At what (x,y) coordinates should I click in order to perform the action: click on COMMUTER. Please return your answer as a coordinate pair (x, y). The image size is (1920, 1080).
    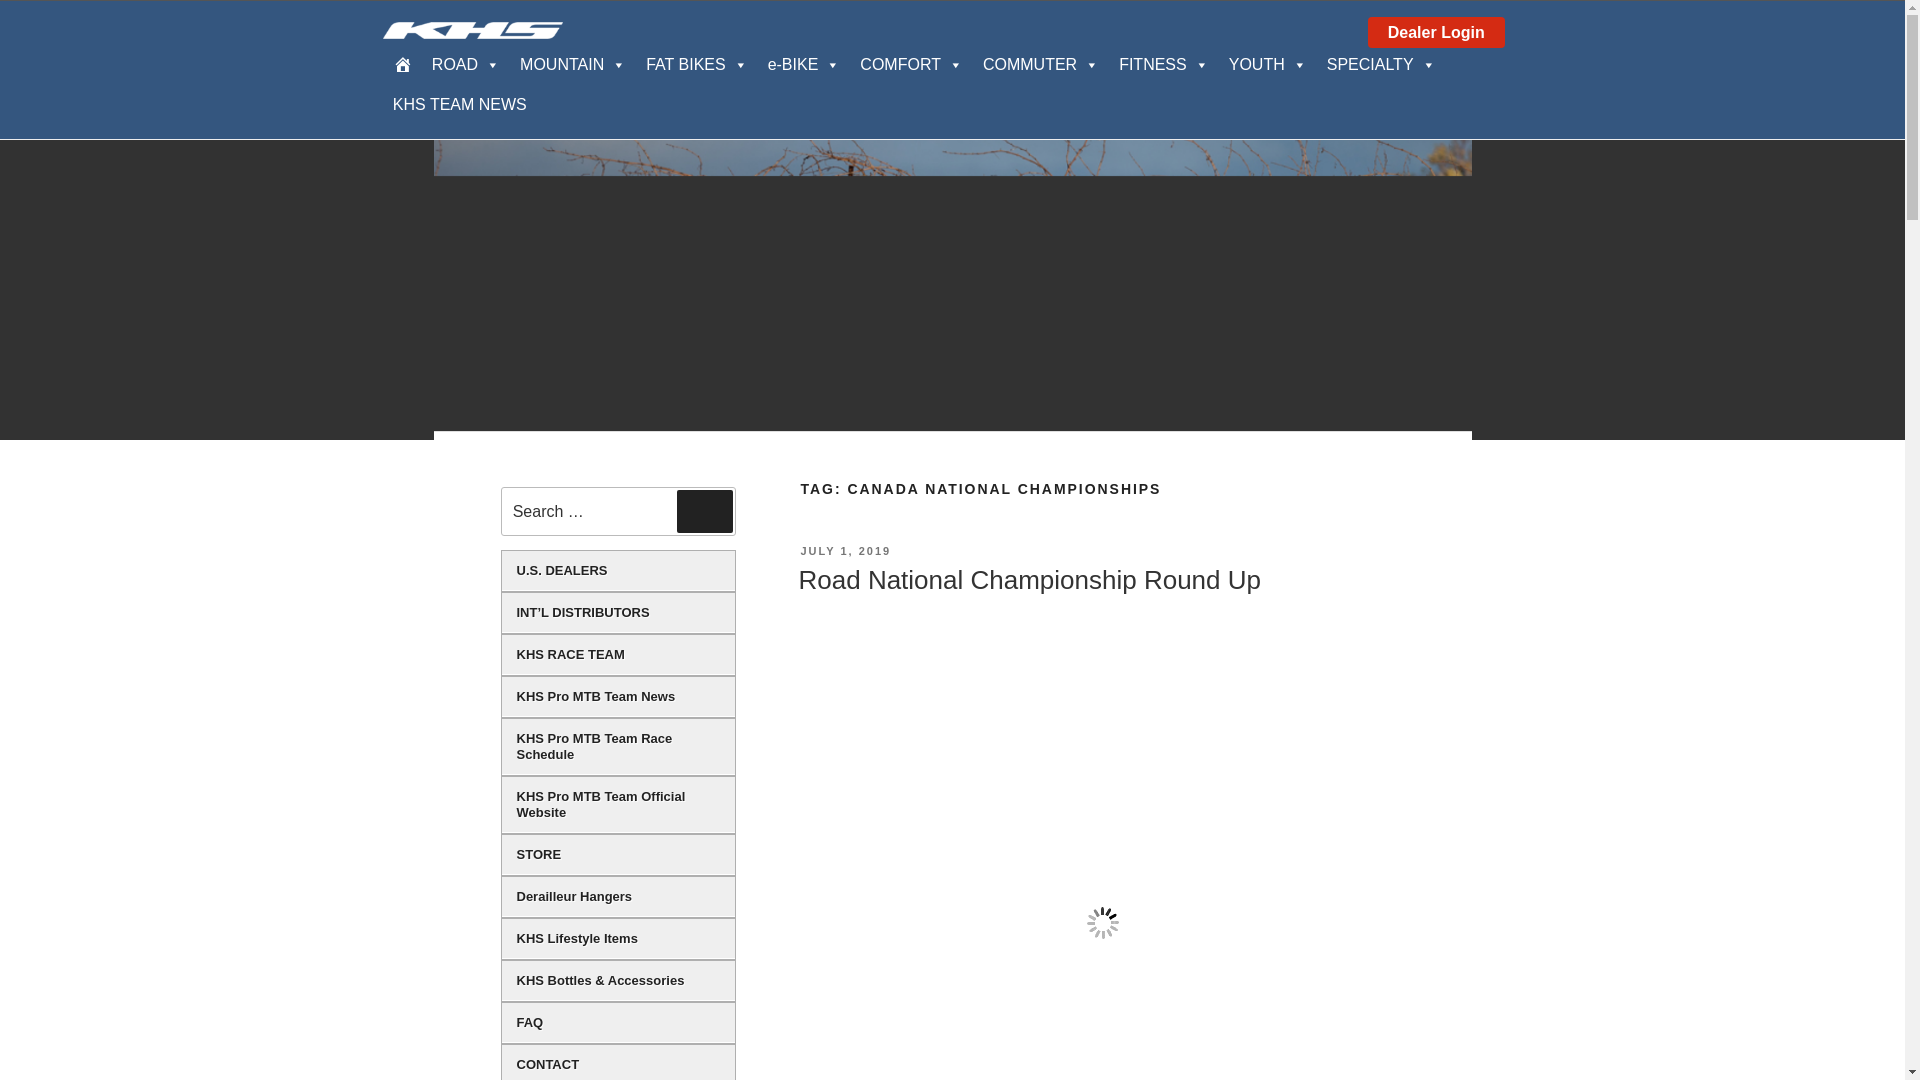
    Looking at the image, I should click on (1041, 65).